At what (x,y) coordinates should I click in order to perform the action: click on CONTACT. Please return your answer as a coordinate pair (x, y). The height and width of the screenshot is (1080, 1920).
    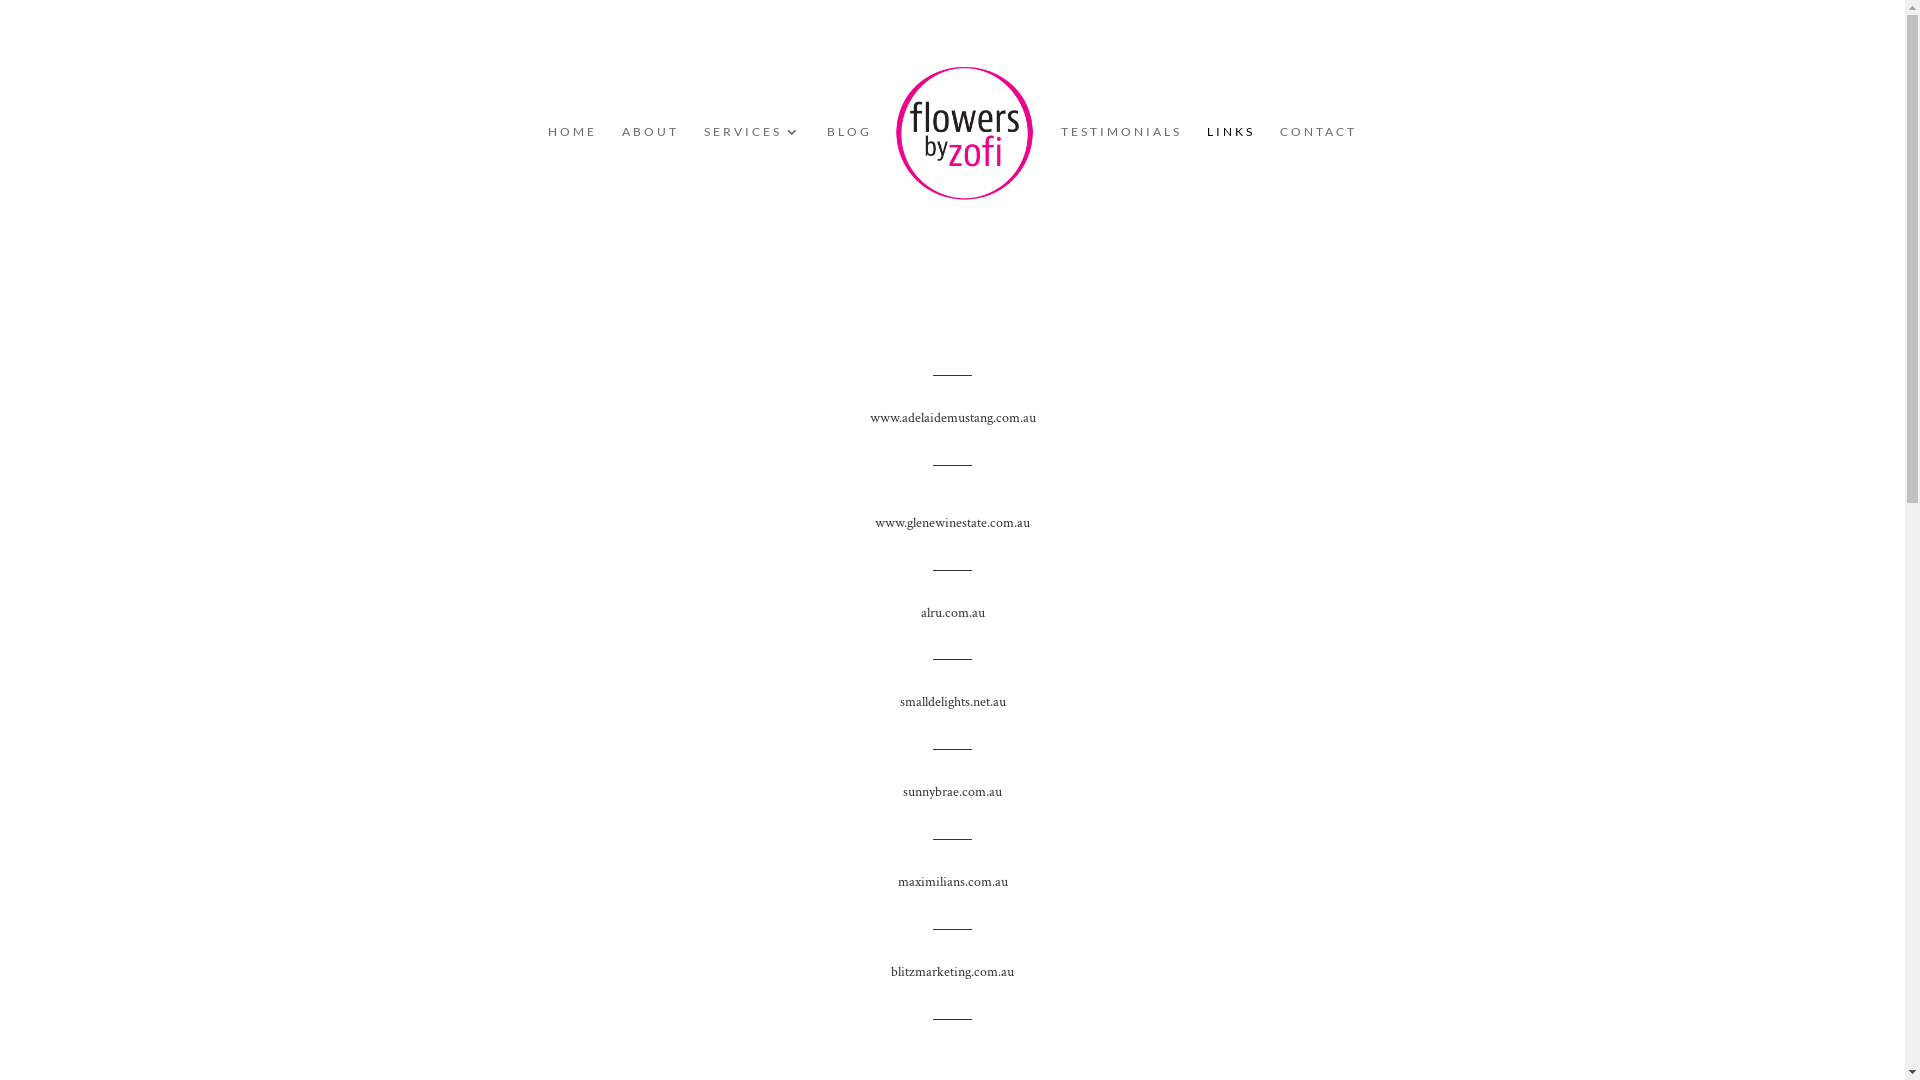
    Looking at the image, I should click on (1318, 180).